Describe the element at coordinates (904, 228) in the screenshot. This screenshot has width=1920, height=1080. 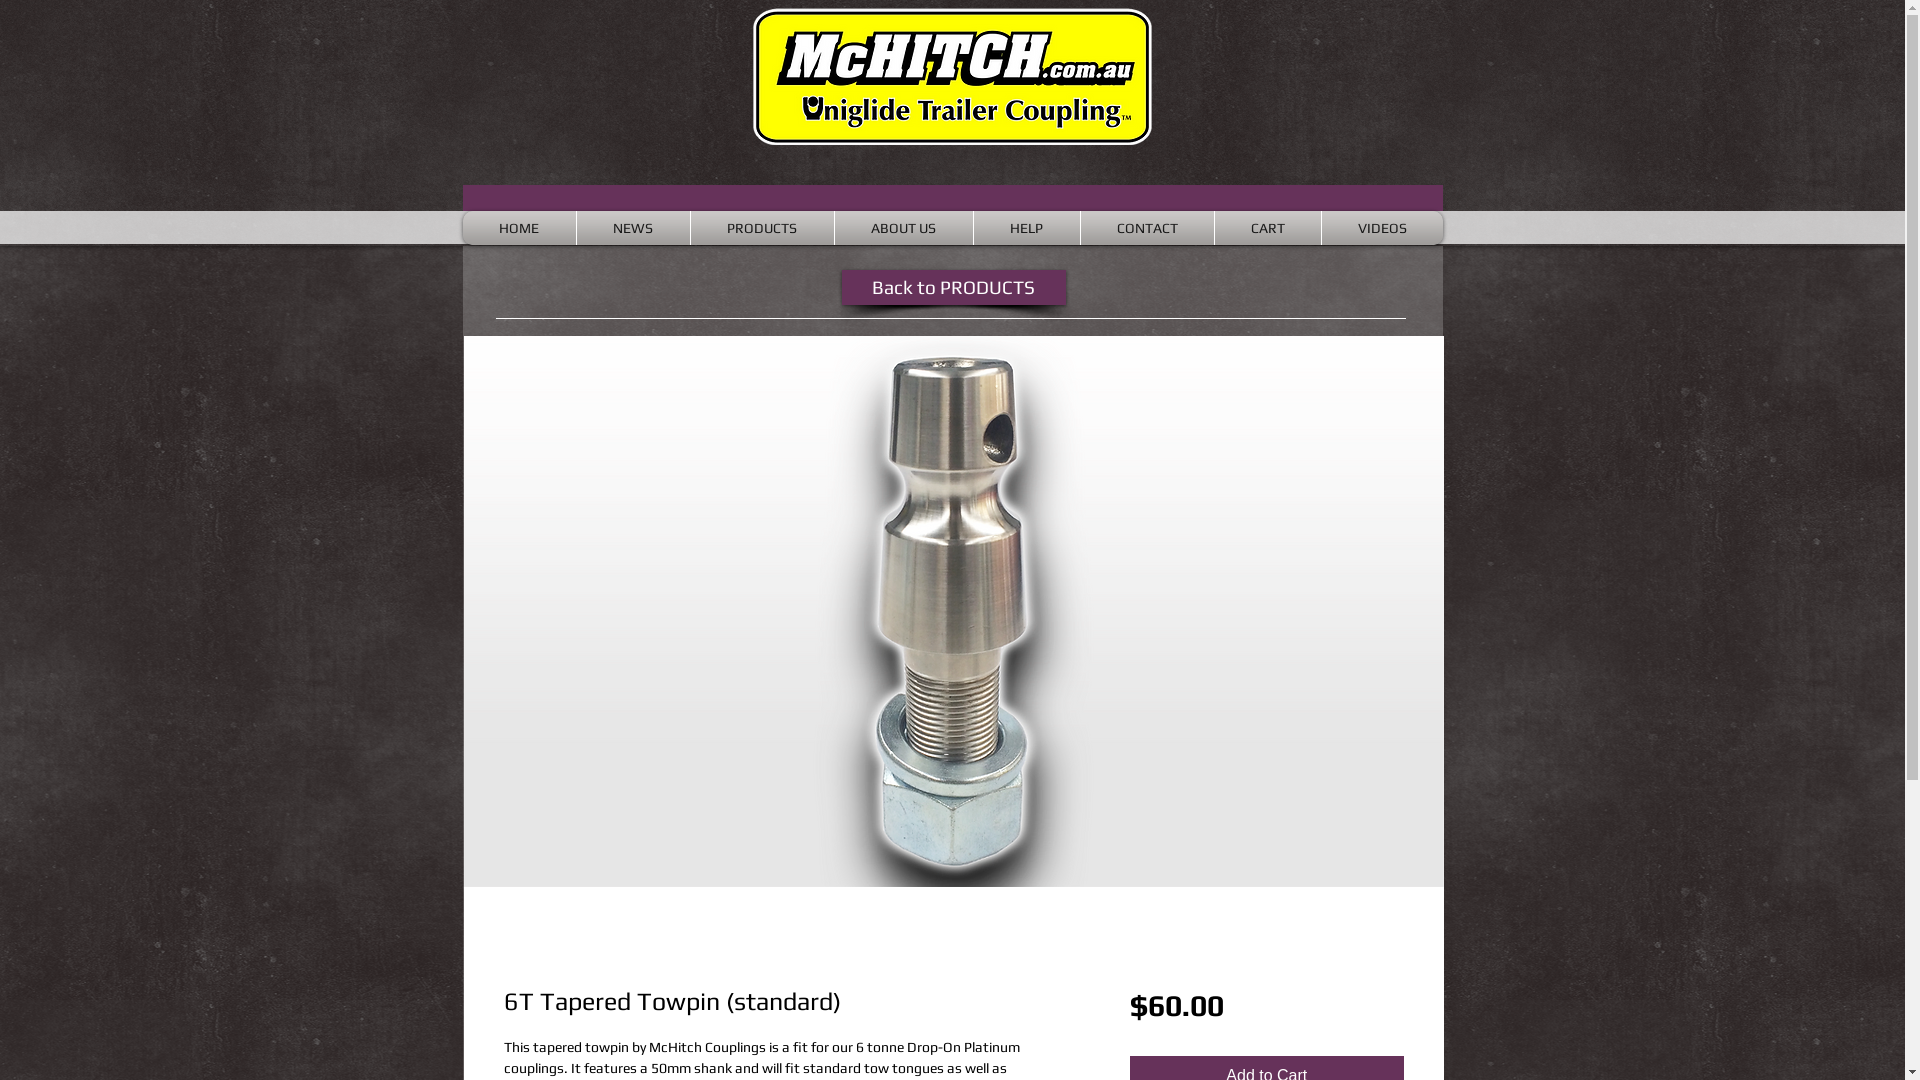
I see `ABOUT US` at that location.